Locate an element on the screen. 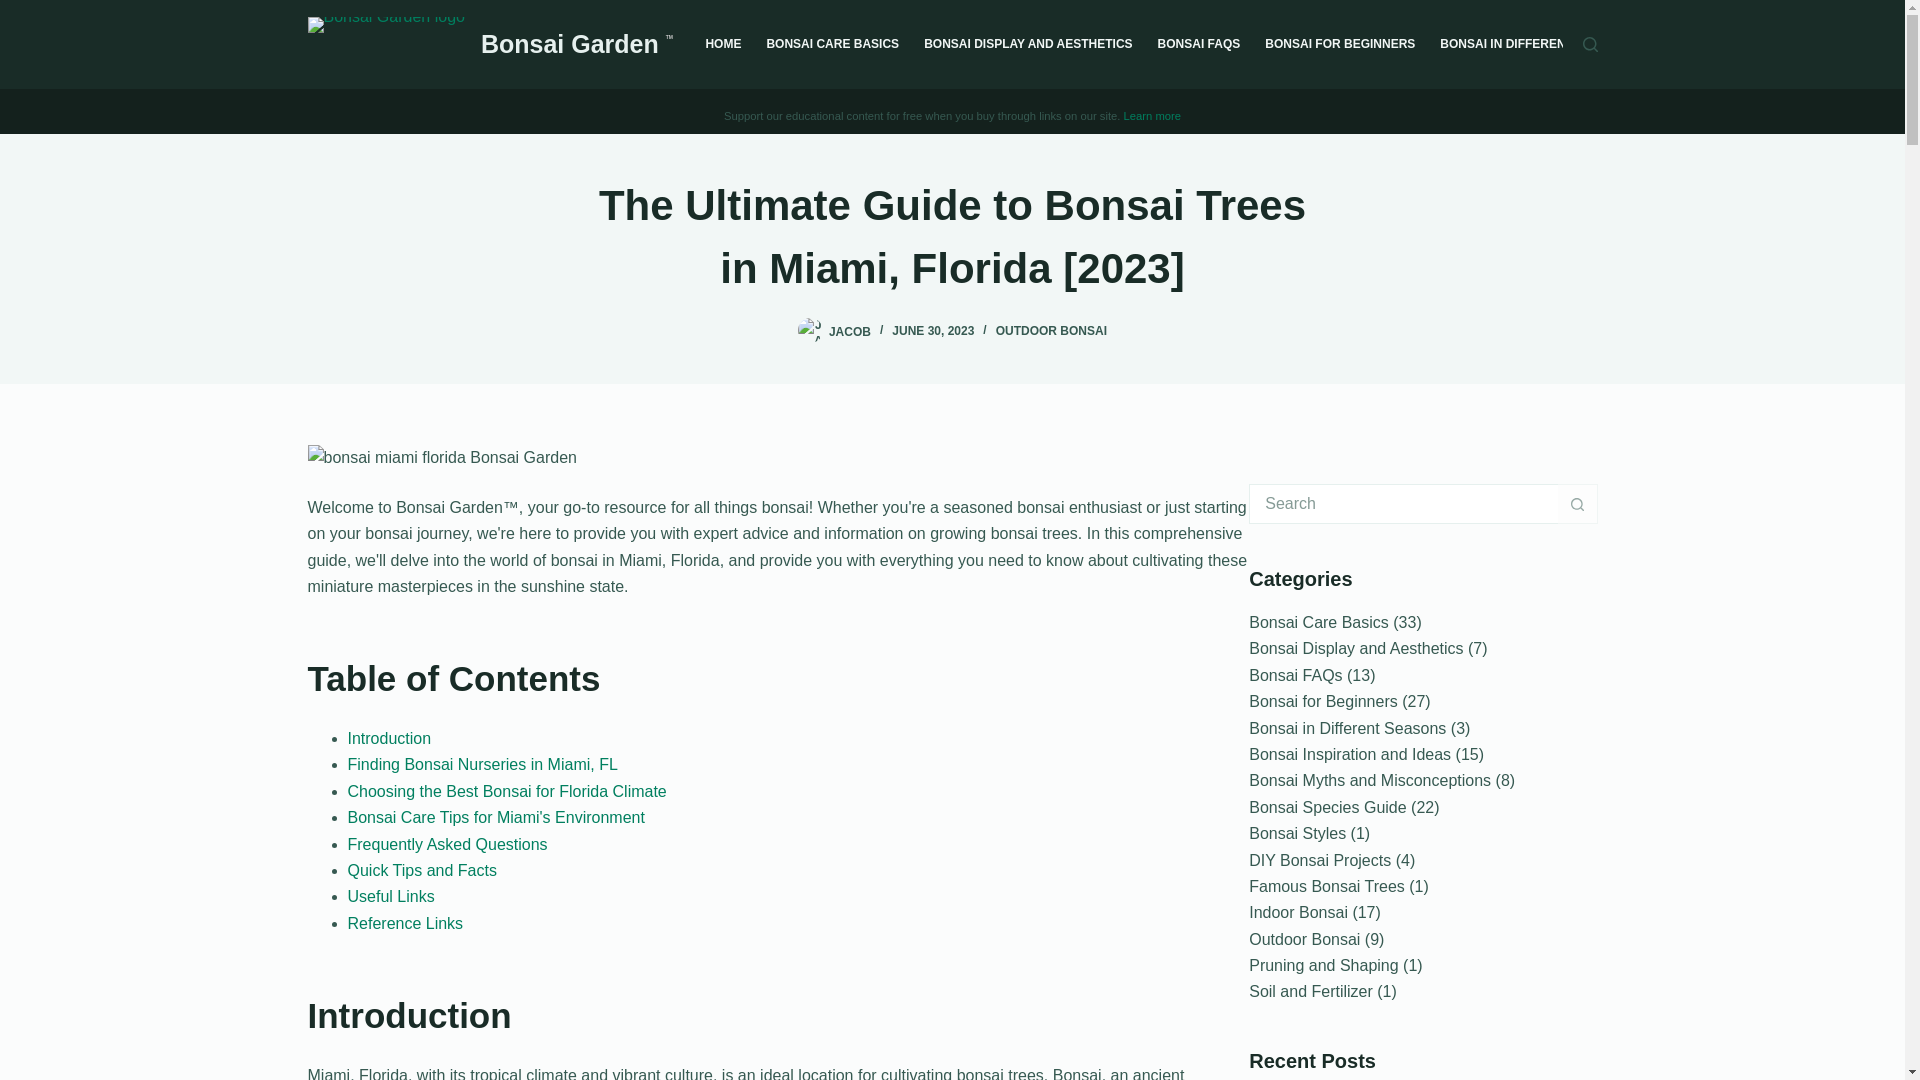 The image size is (1920, 1080). bonsai miami florida is located at coordinates (442, 457).